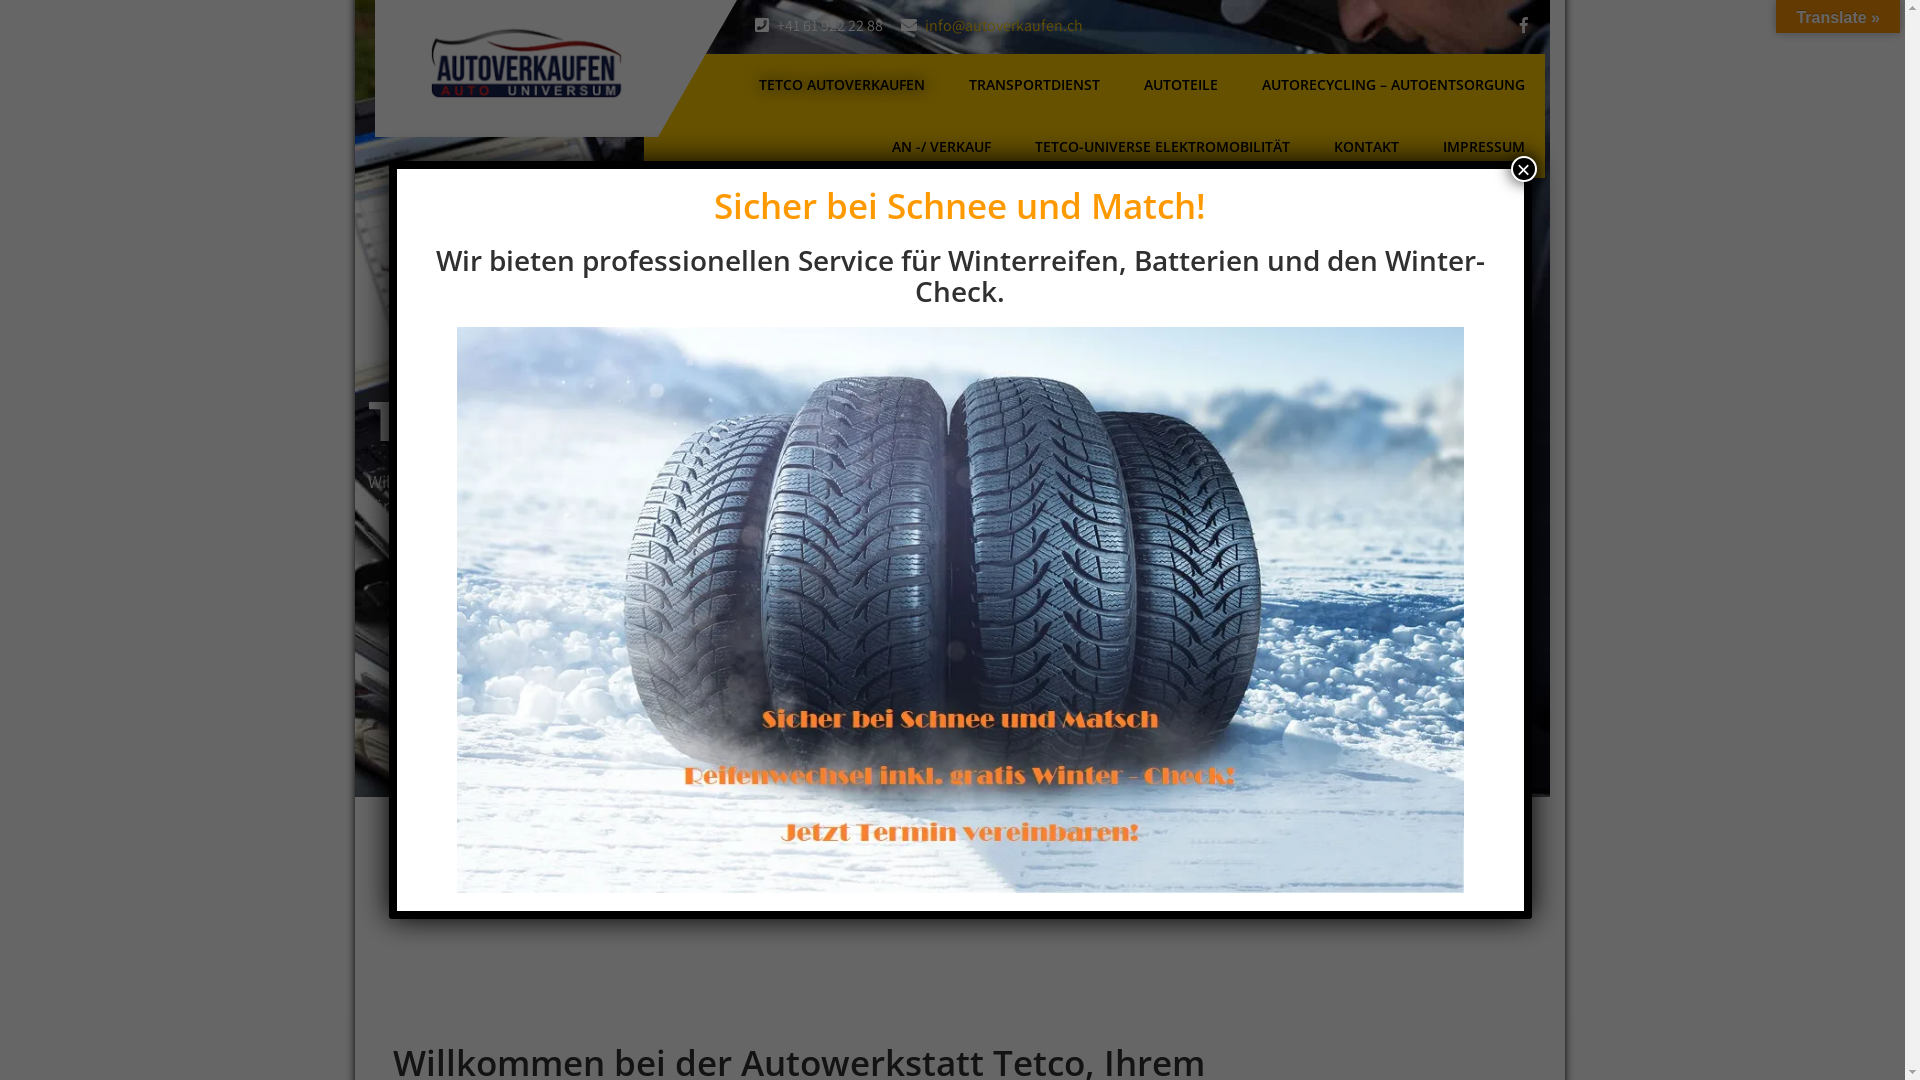 This screenshot has width=1920, height=1080. What do you see at coordinates (1034, 85) in the screenshot?
I see `TRANSPORTDIENST` at bounding box center [1034, 85].